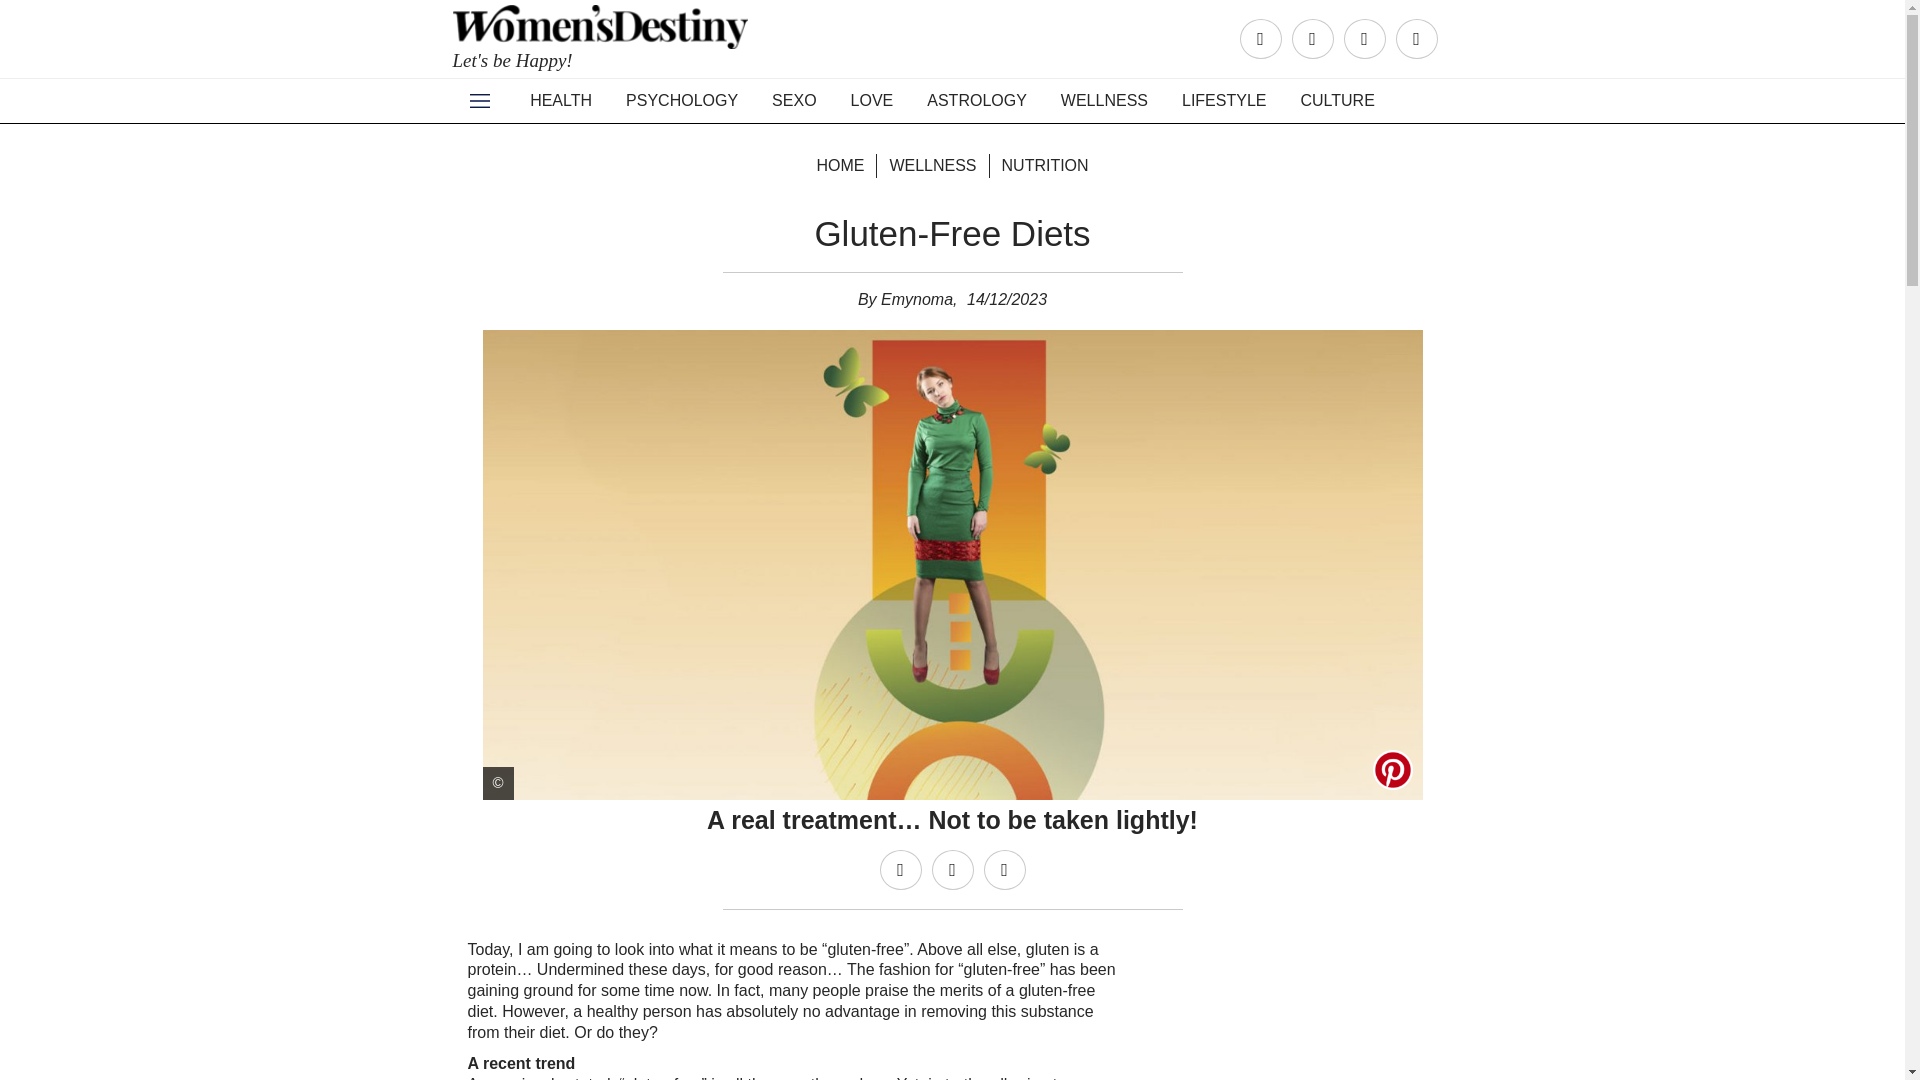 This screenshot has height=1080, width=1920. Describe the element at coordinates (602, 46) in the screenshot. I see `Let's be Happy!` at that location.